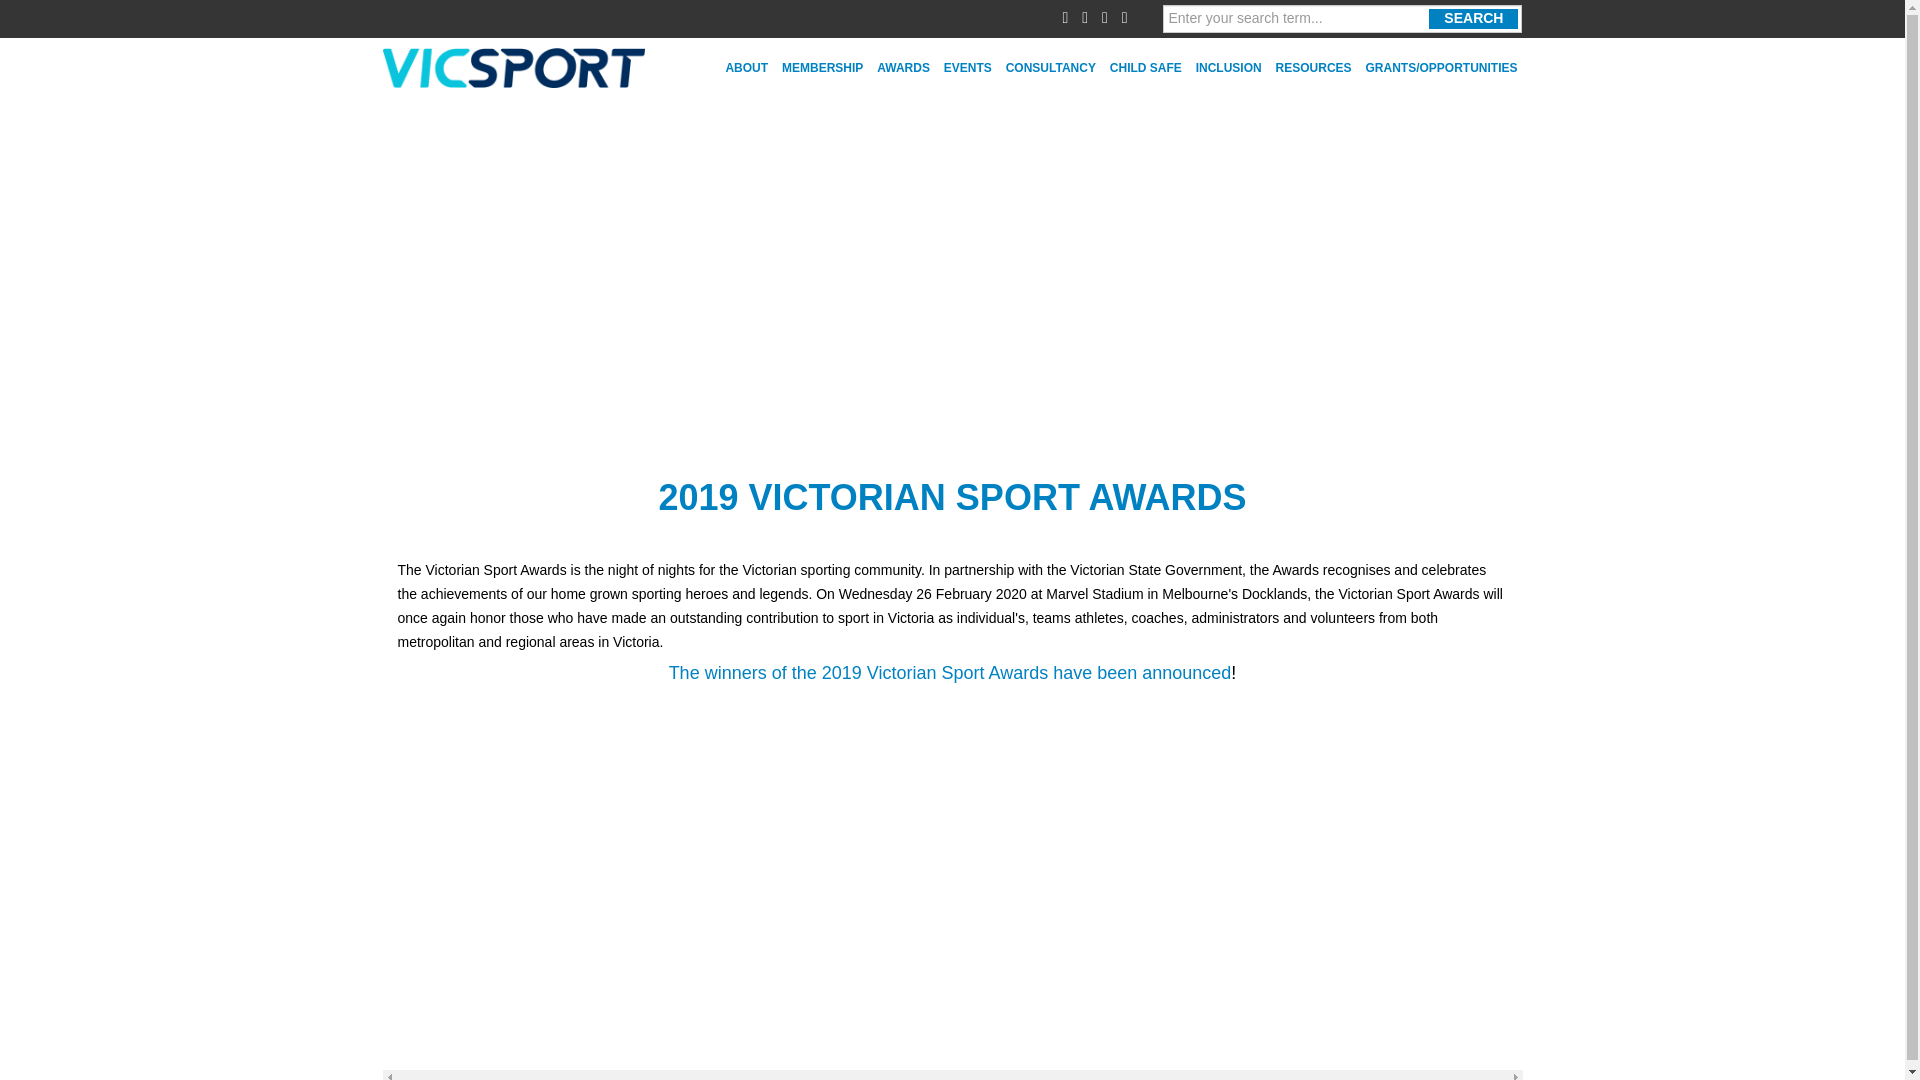 The width and height of the screenshot is (1920, 1080). I want to click on CONSULTANCY, so click(1050, 68).